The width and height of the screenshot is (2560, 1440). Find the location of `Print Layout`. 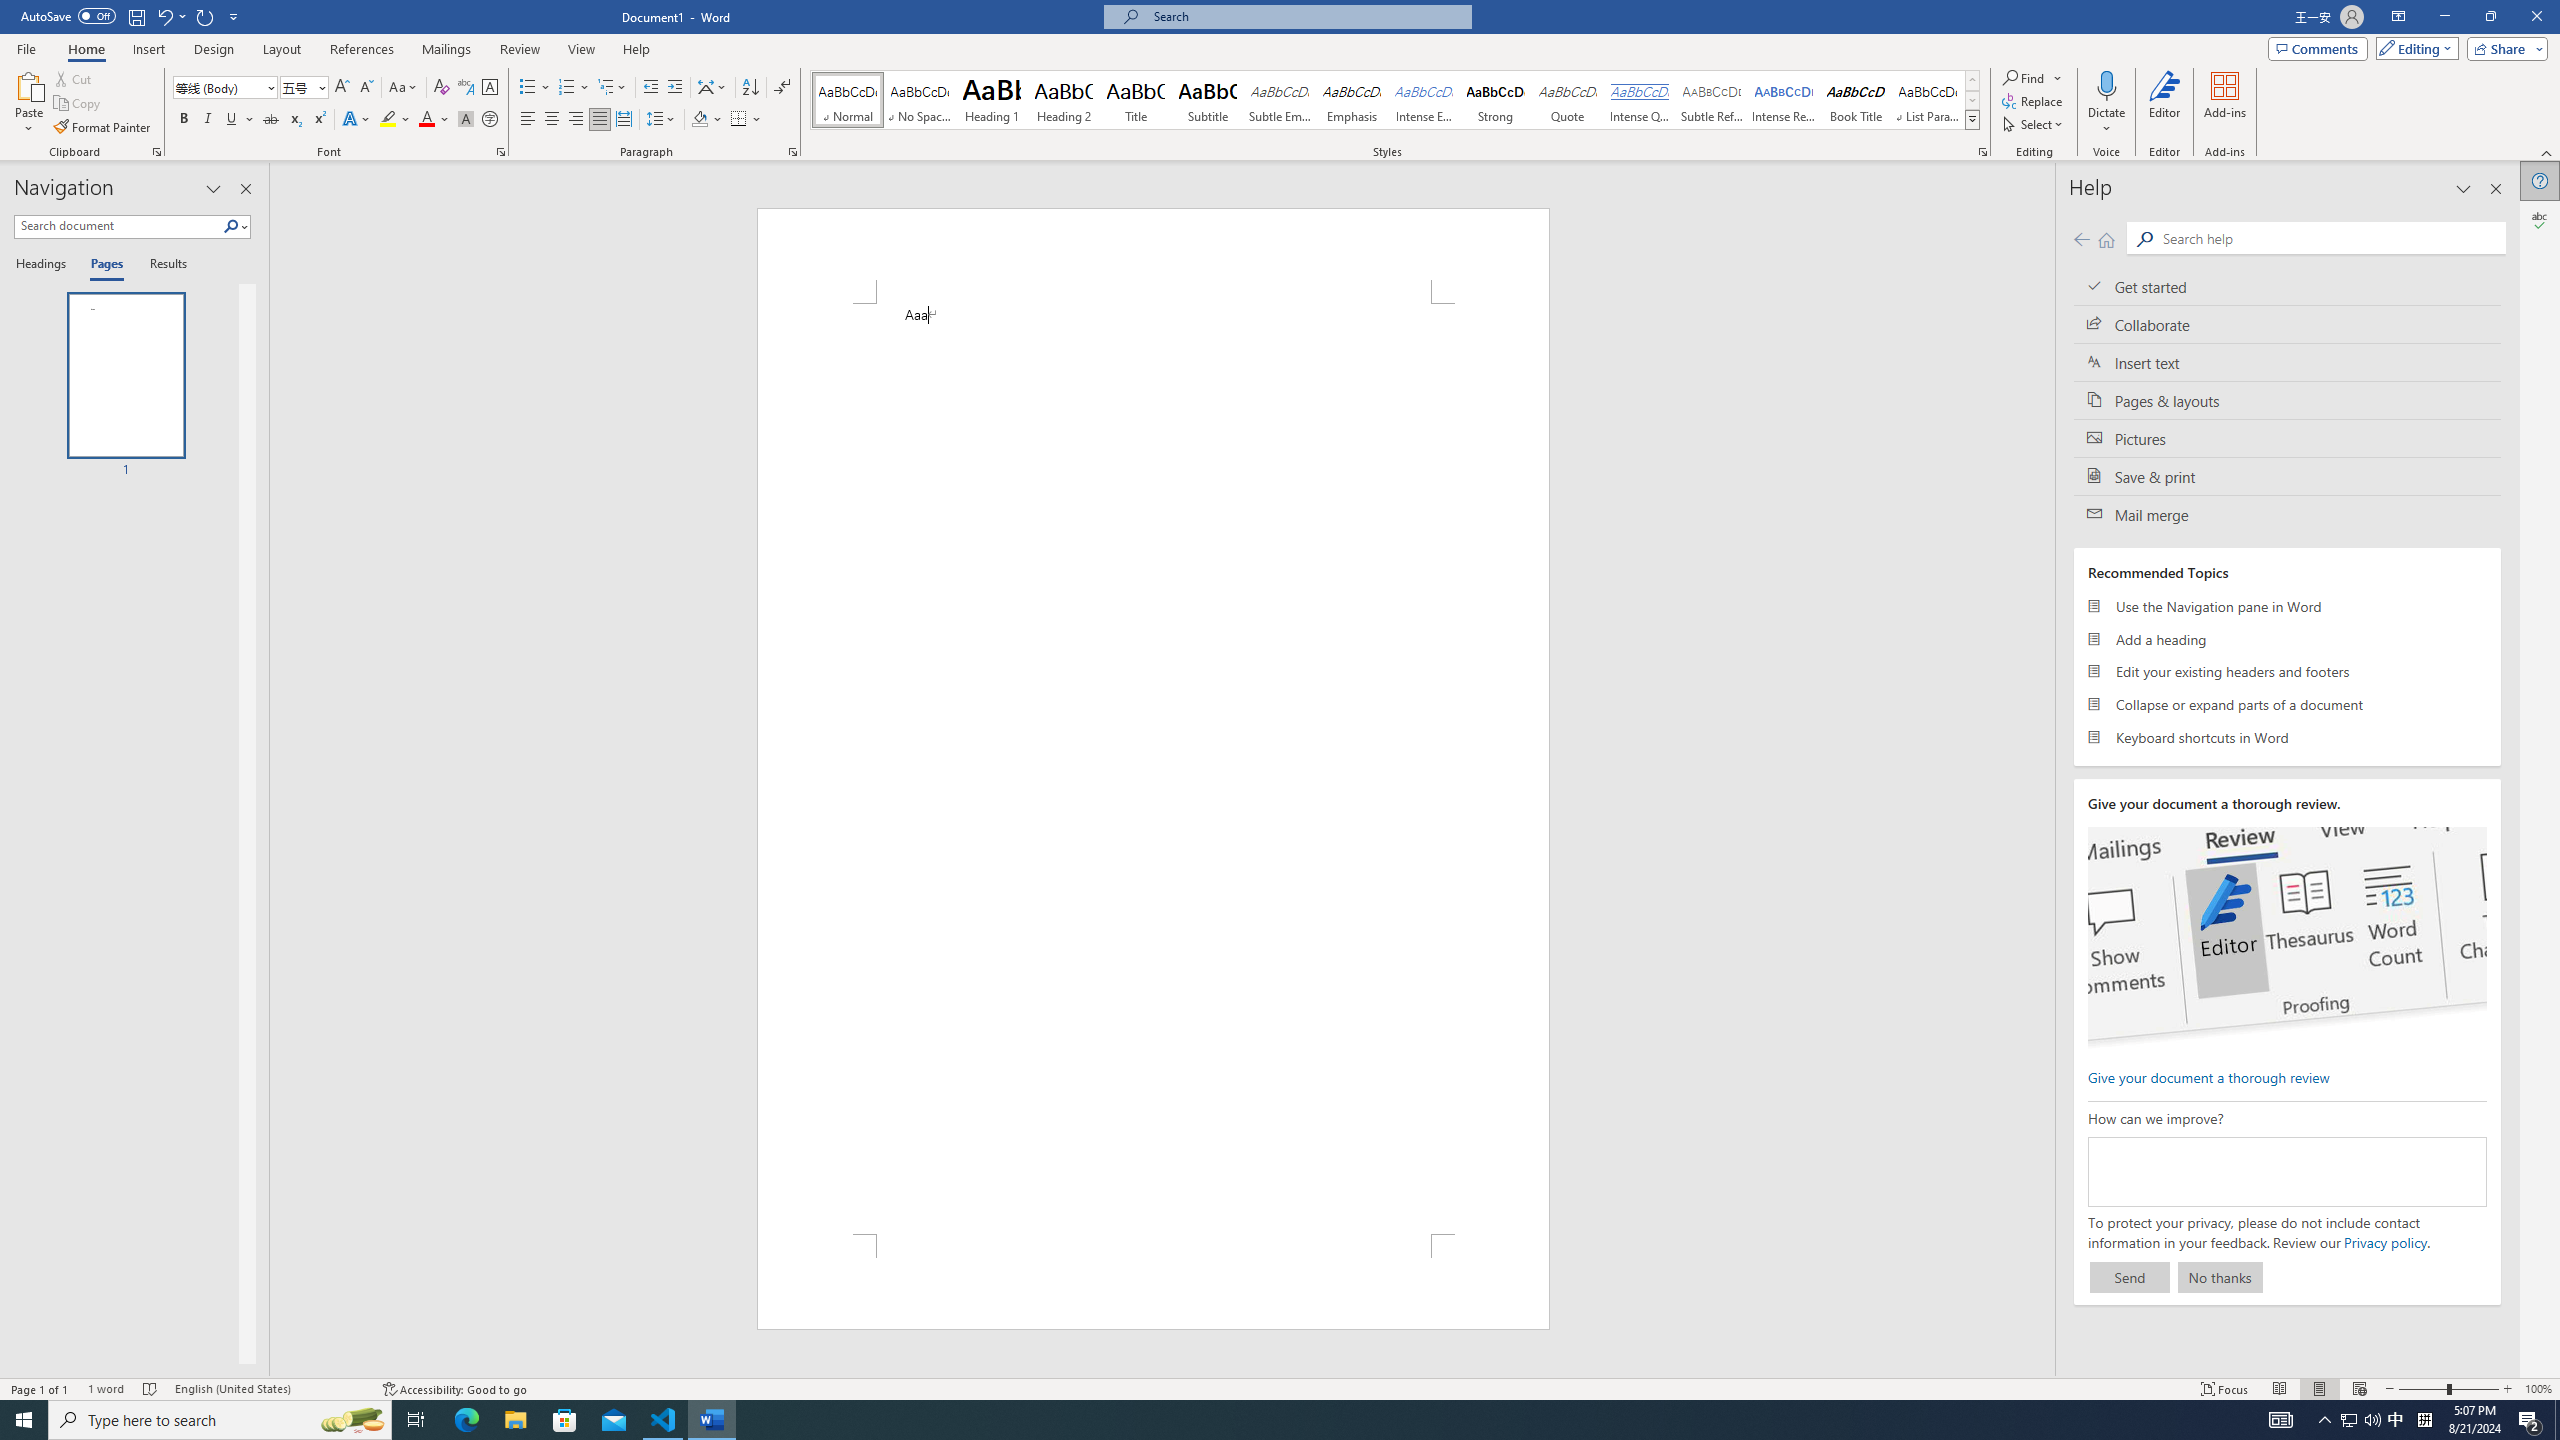

Print Layout is located at coordinates (2318, 1389).